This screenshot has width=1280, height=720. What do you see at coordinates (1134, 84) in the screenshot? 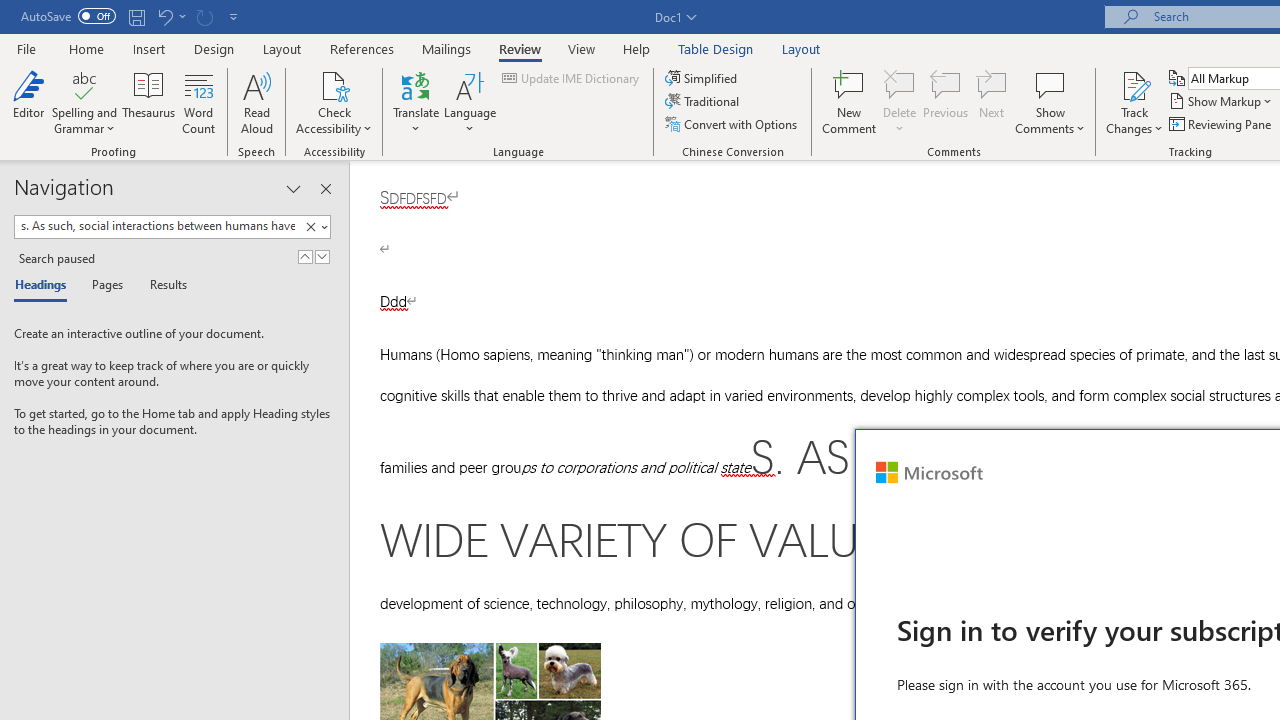
I see `Track Changes` at bounding box center [1134, 84].